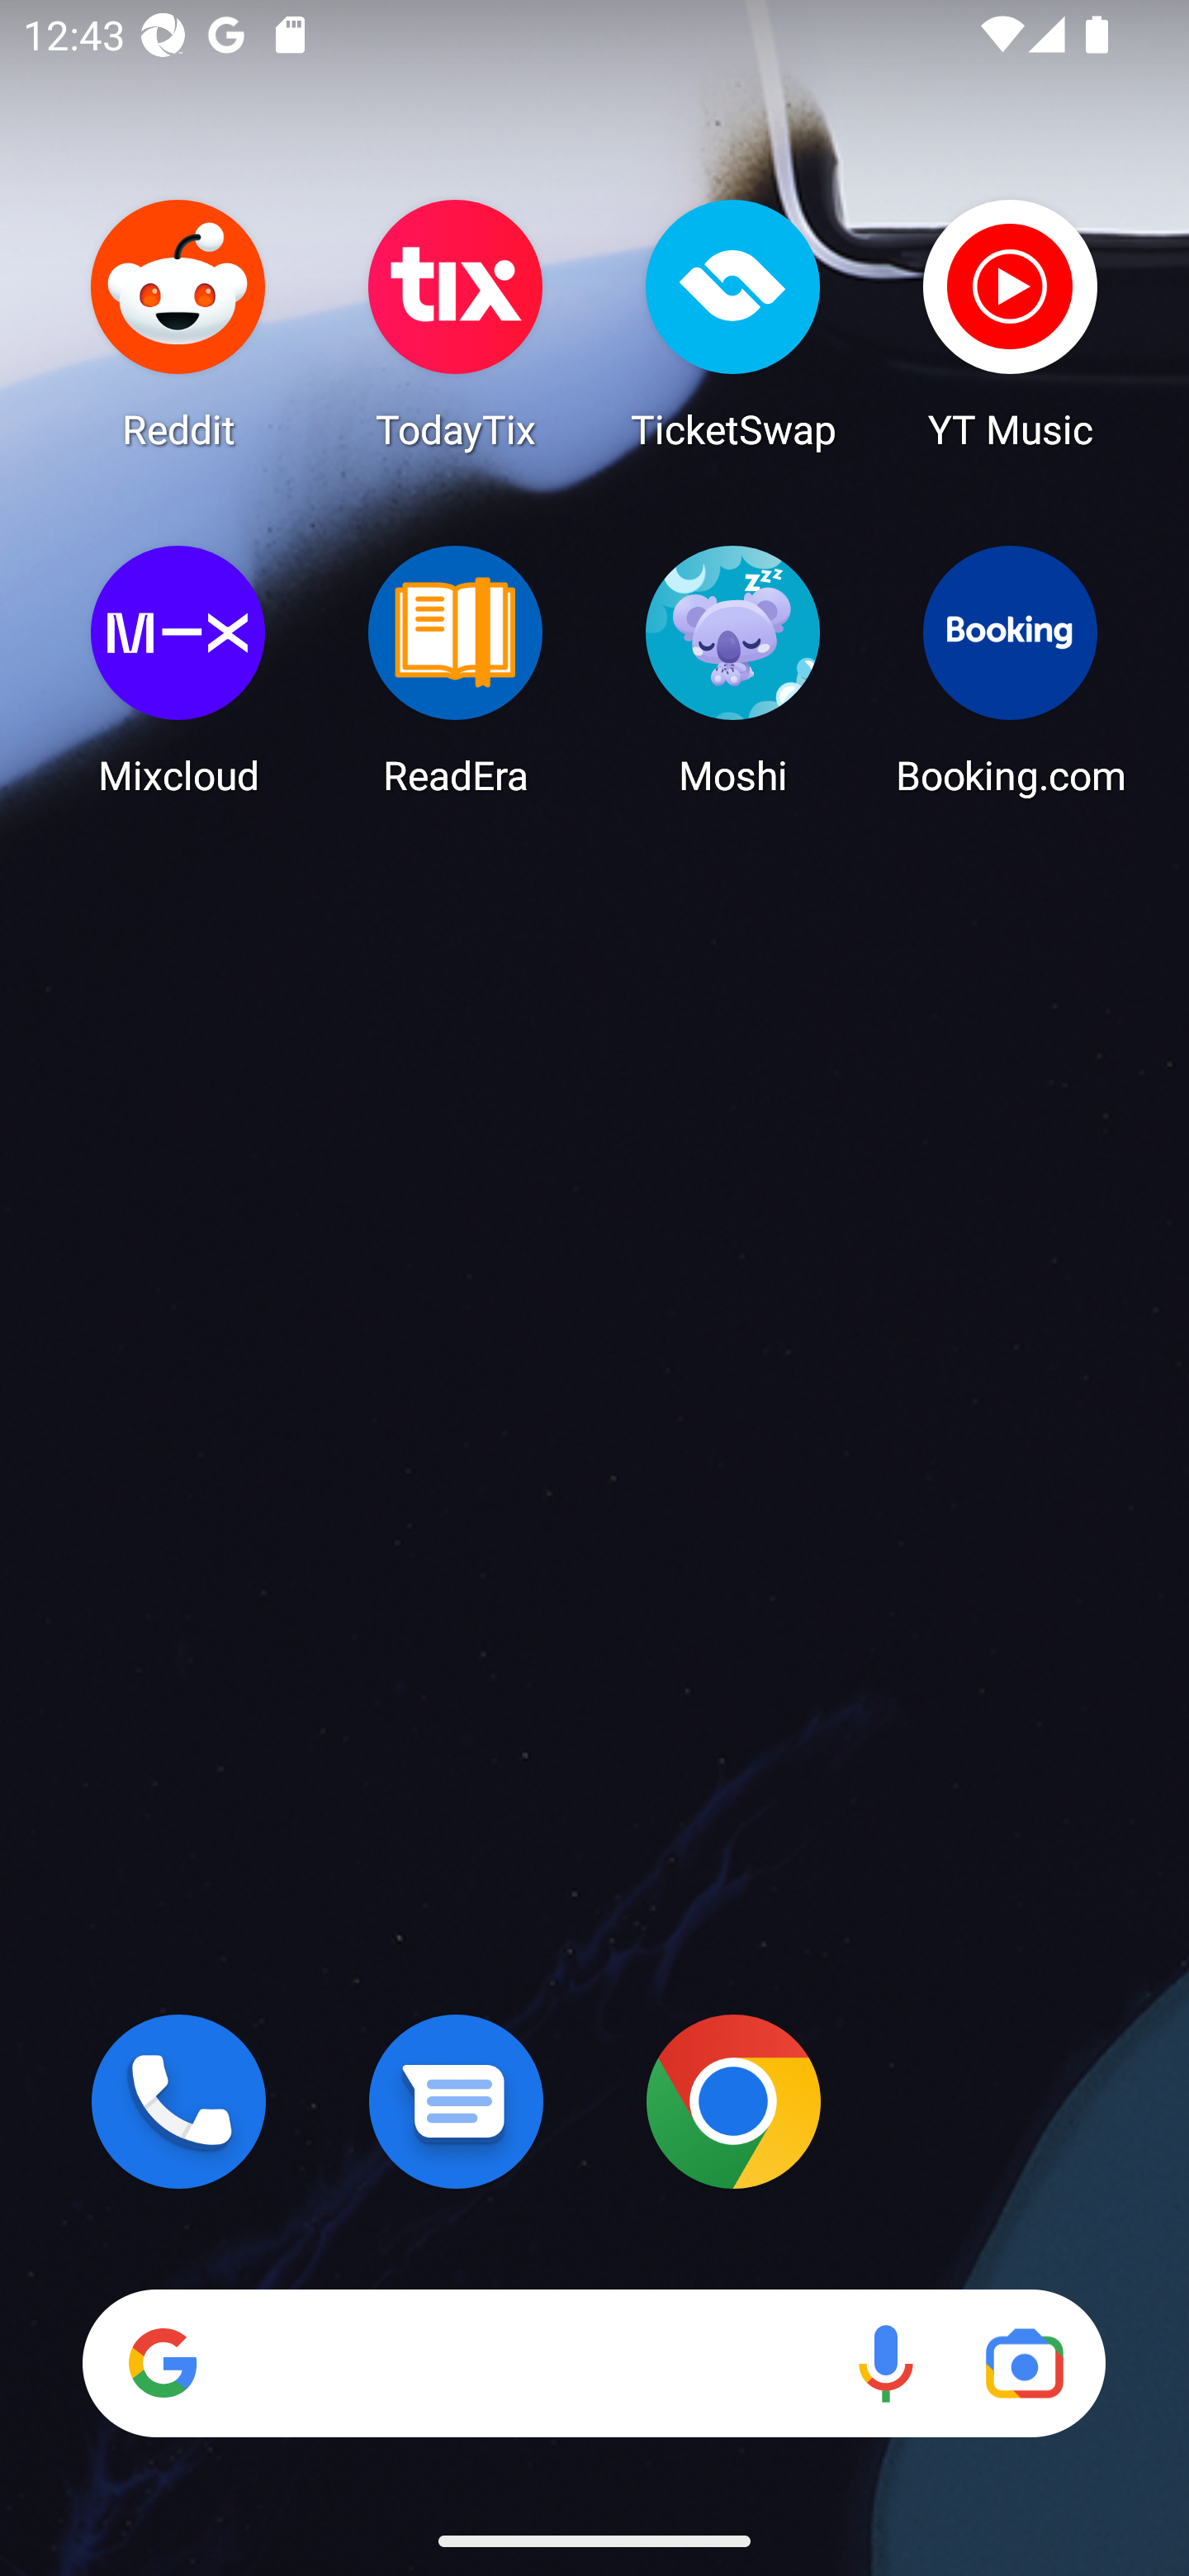 This screenshot has height=2576, width=1189. I want to click on Mixcloud, so click(178, 670).